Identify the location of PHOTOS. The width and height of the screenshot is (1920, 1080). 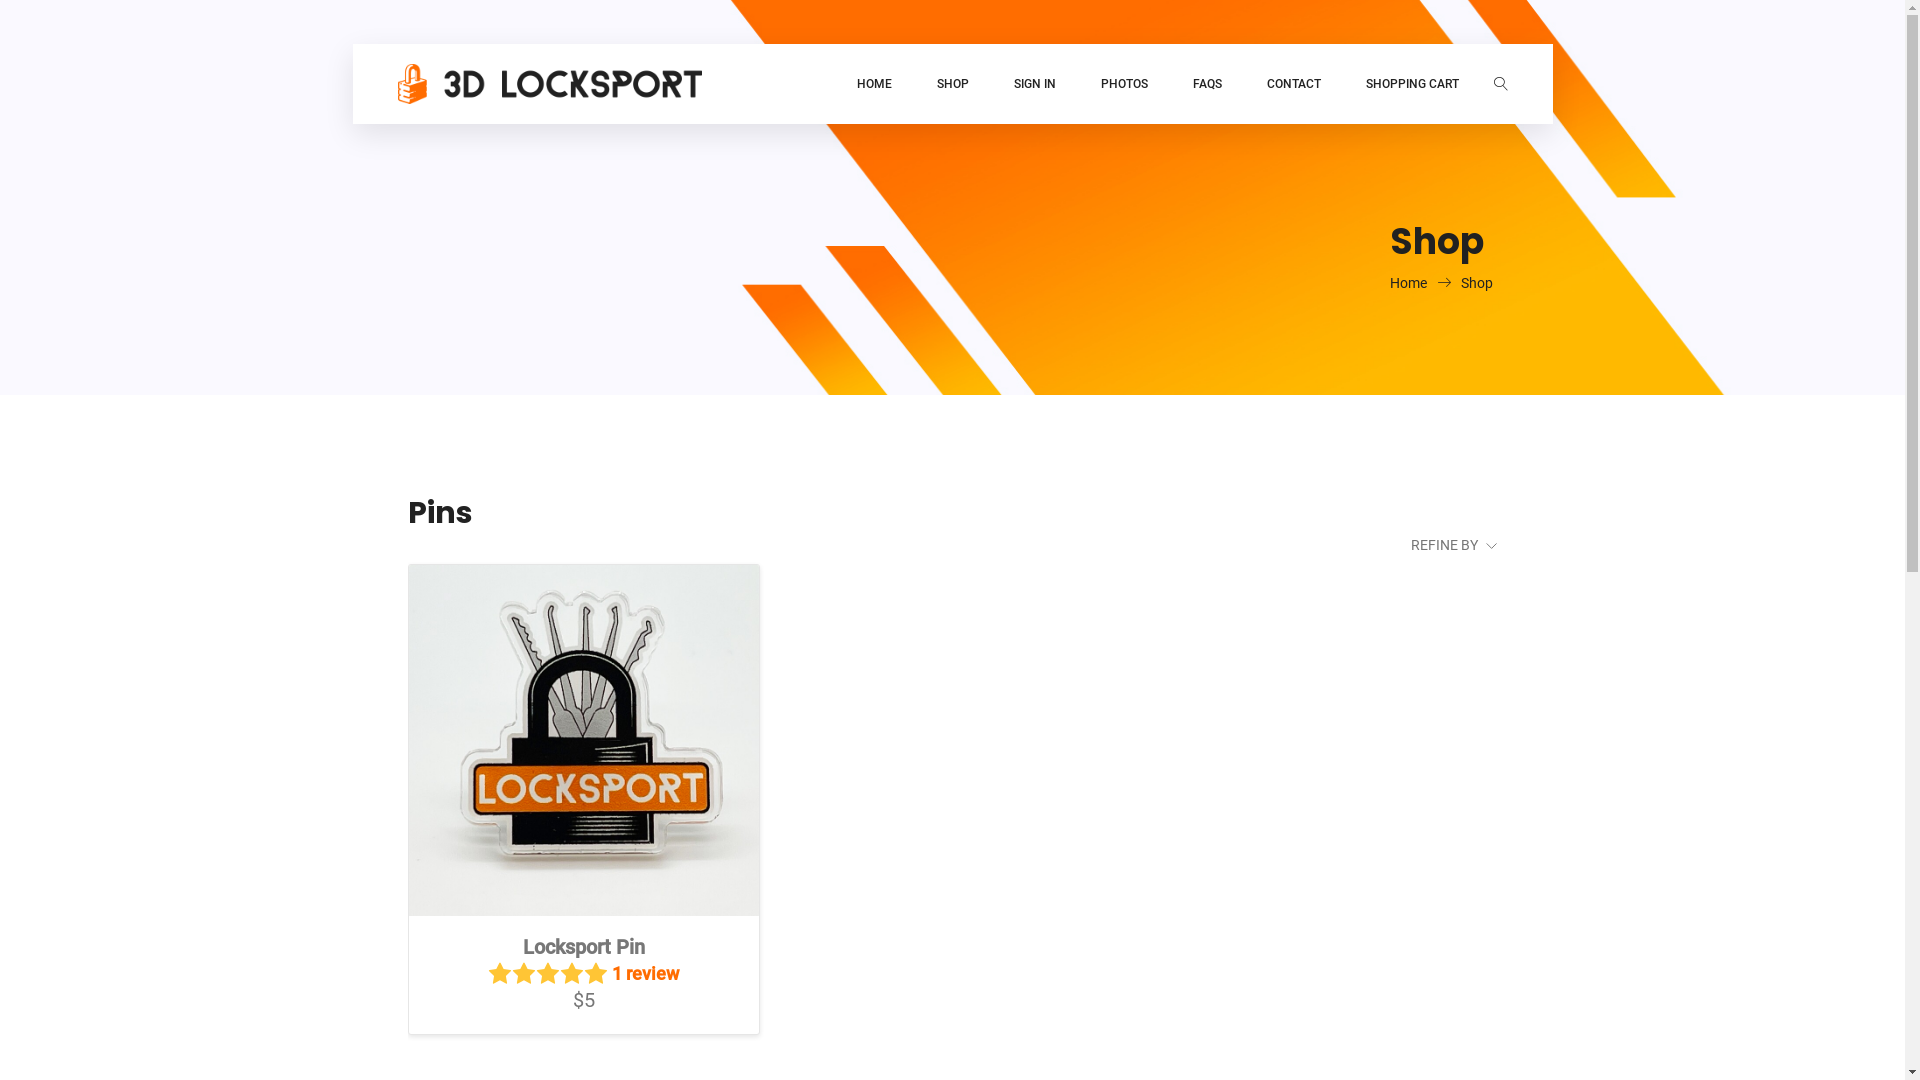
(1124, 84).